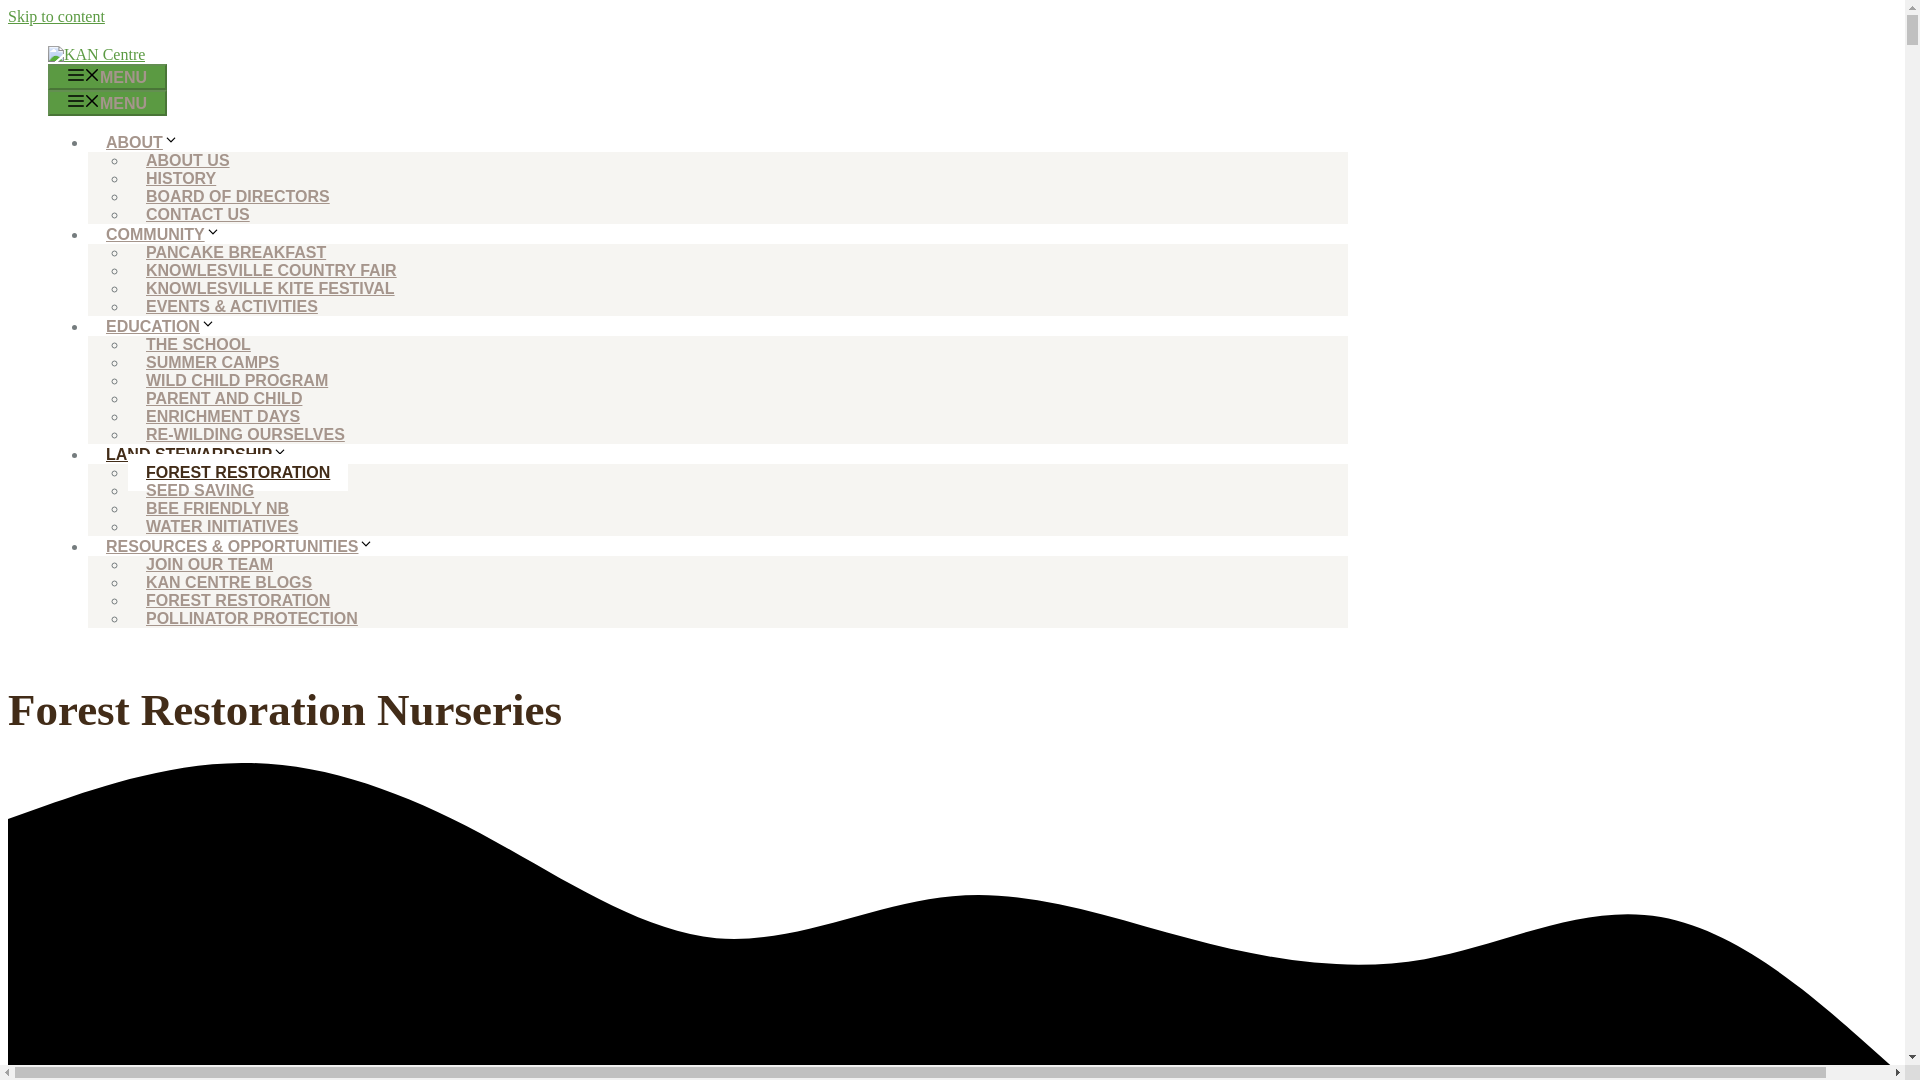 This screenshot has width=1920, height=1080. I want to click on MENU, so click(108, 76).